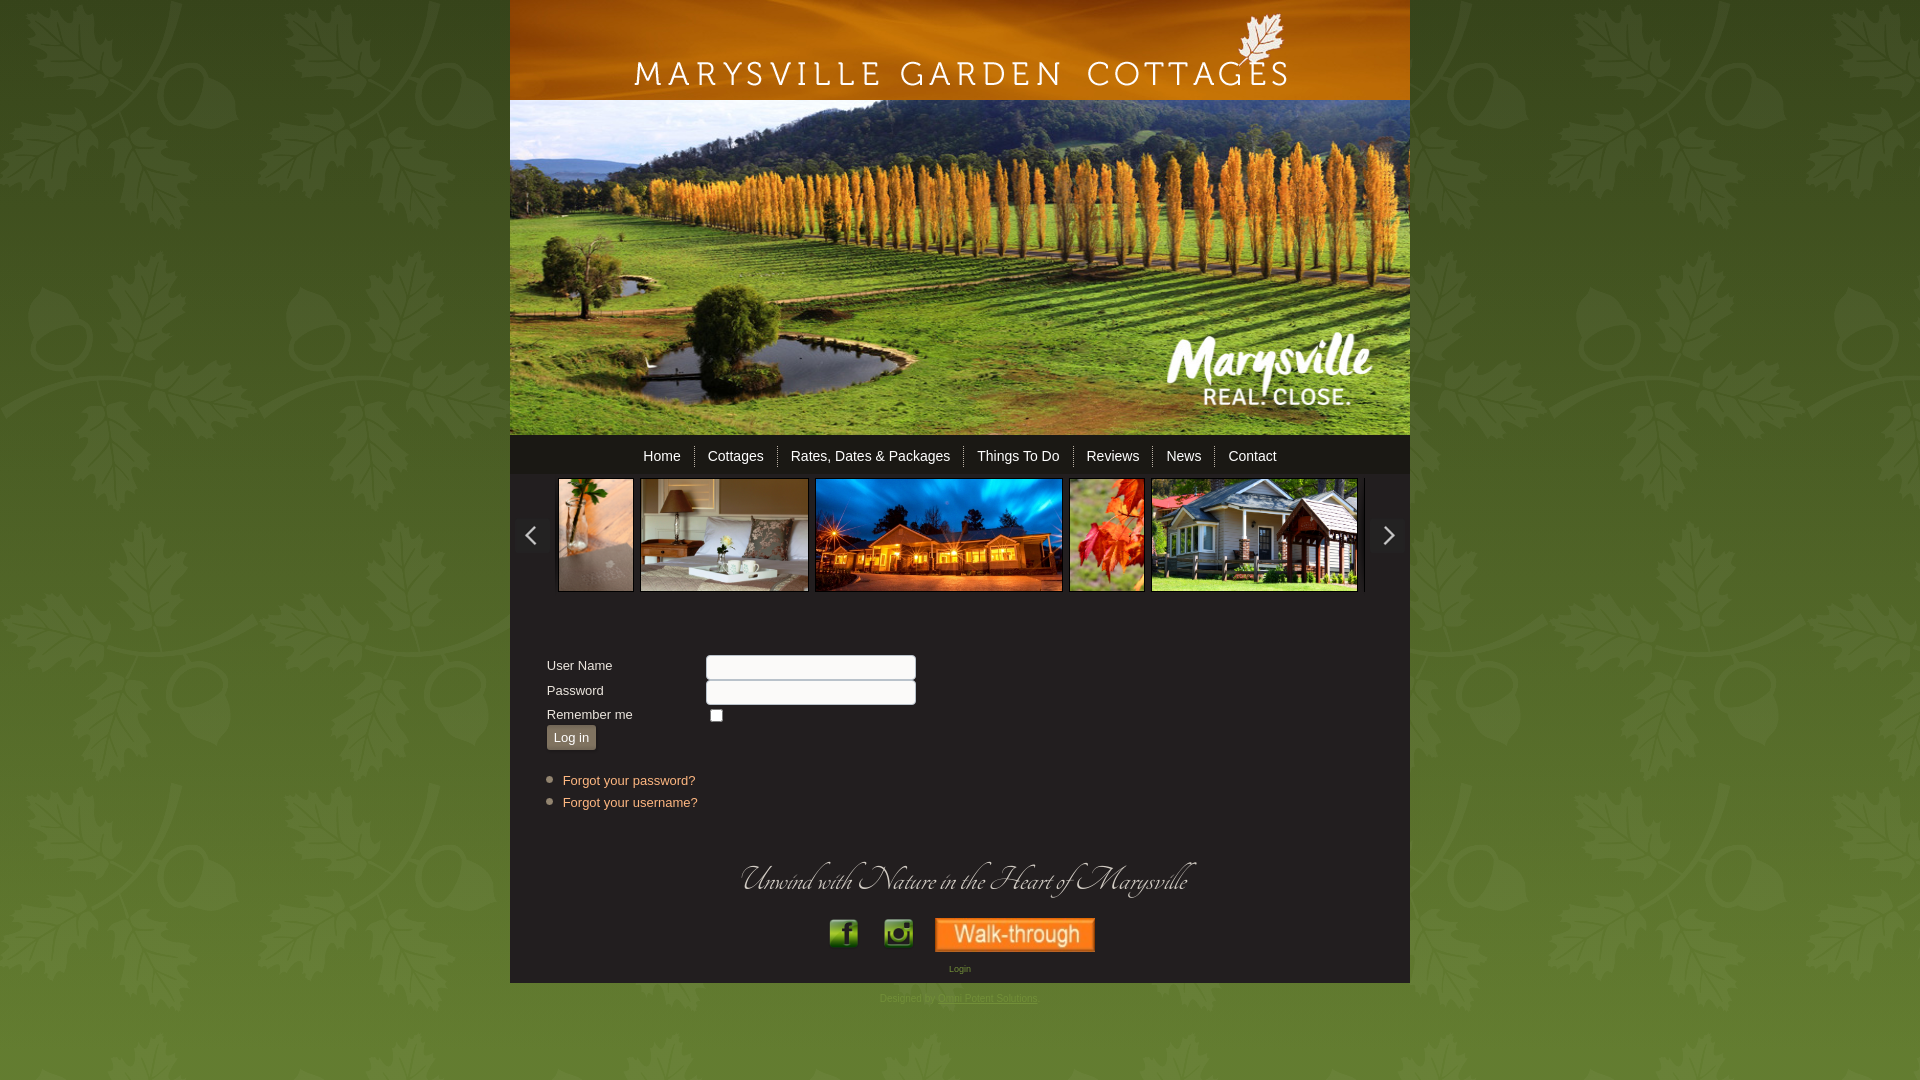 Image resolution: width=1920 pixels, height=1080 pixels. Describe the element at coordinates (1112, 456) in the screenshot. I see `Reviews` at that location.